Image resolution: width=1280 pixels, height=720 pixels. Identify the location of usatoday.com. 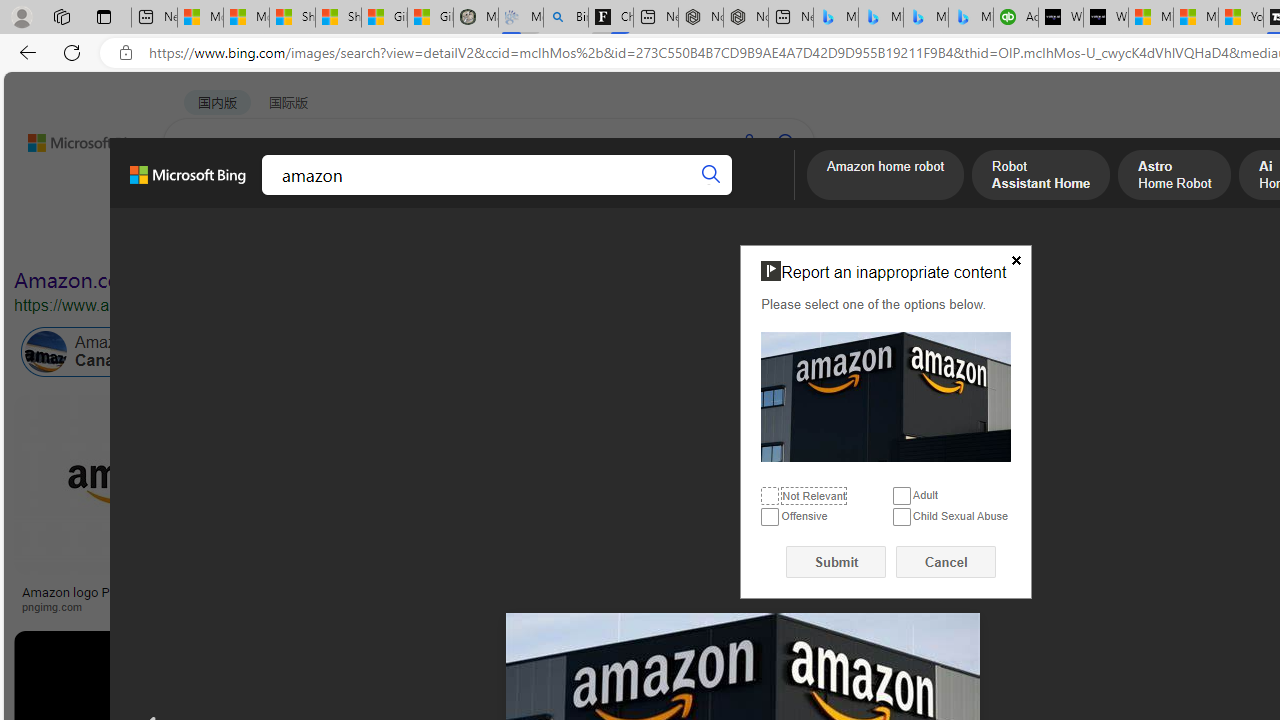
(587, 606).